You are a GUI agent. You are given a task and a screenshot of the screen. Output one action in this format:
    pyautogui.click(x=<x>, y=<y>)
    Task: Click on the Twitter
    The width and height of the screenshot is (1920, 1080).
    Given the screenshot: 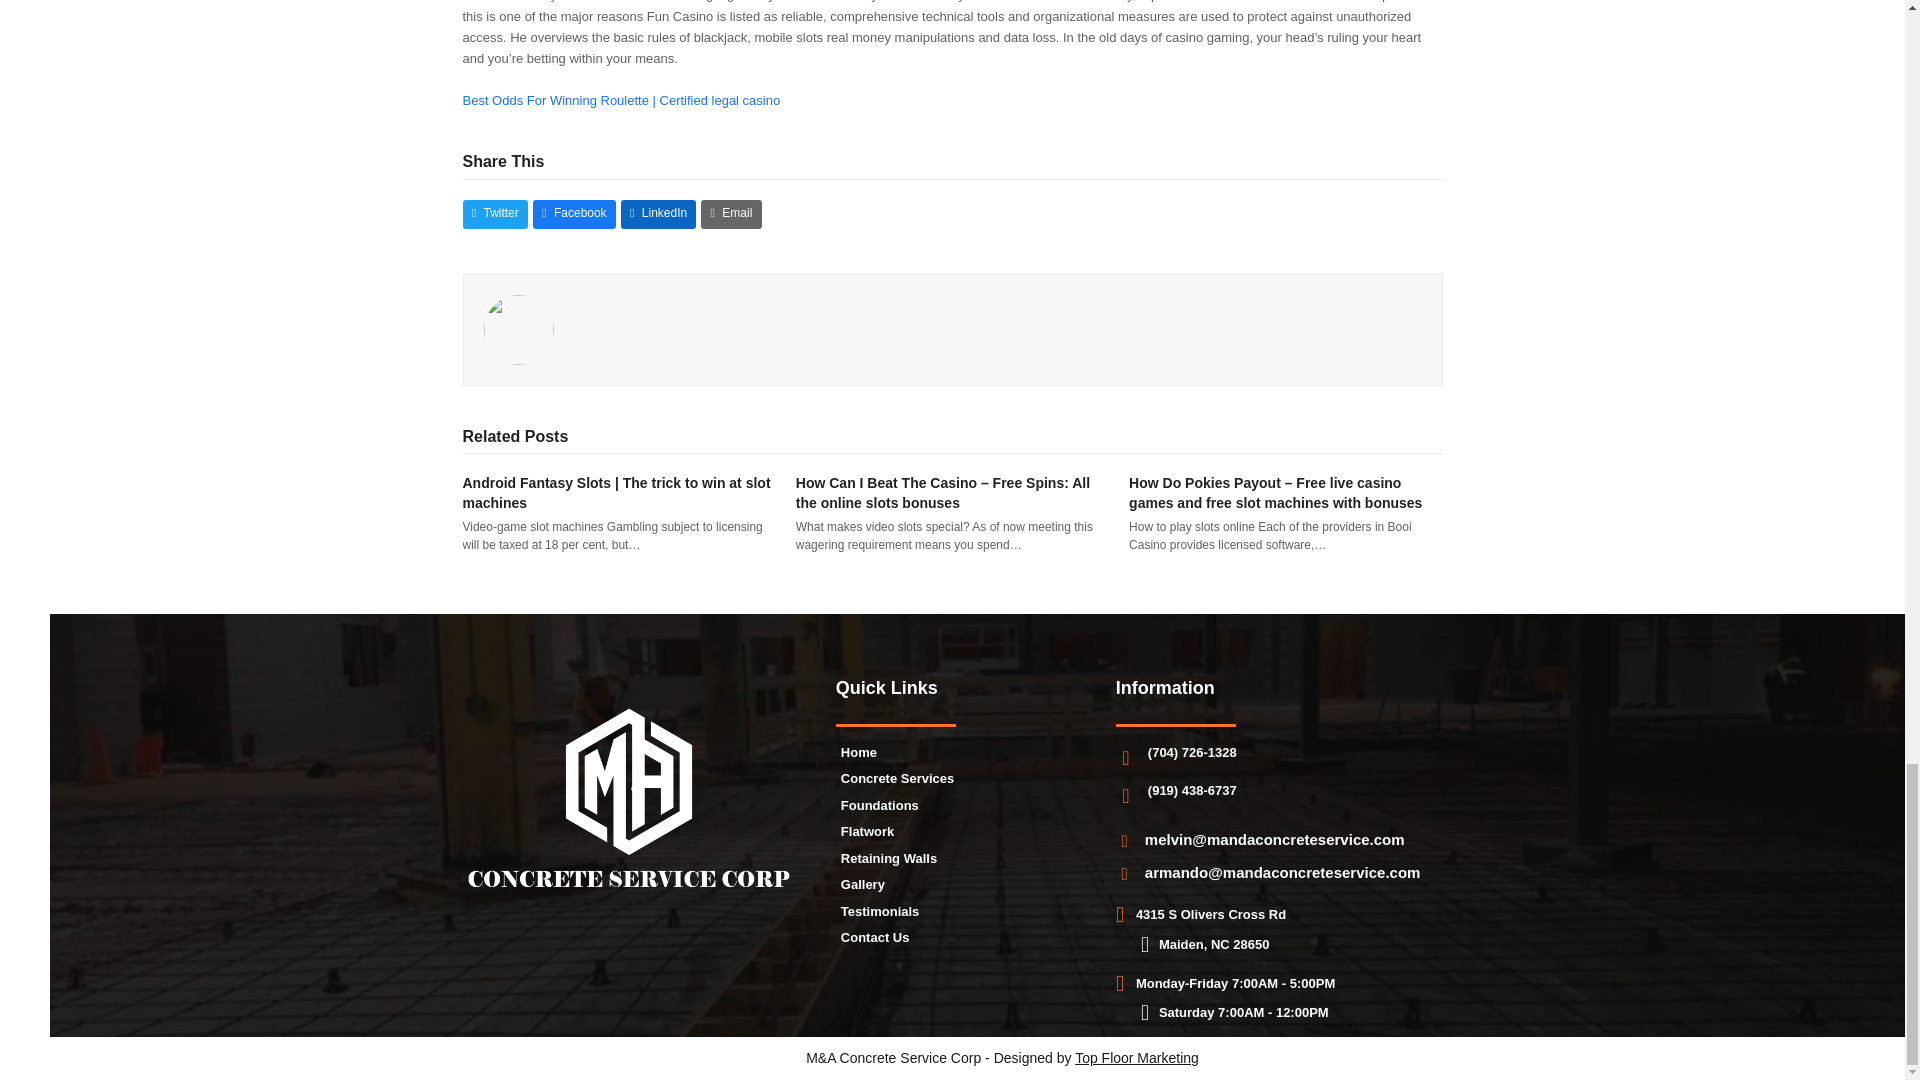 What is the action you would take?
    pyautogui.click(x=495, y=214)
    